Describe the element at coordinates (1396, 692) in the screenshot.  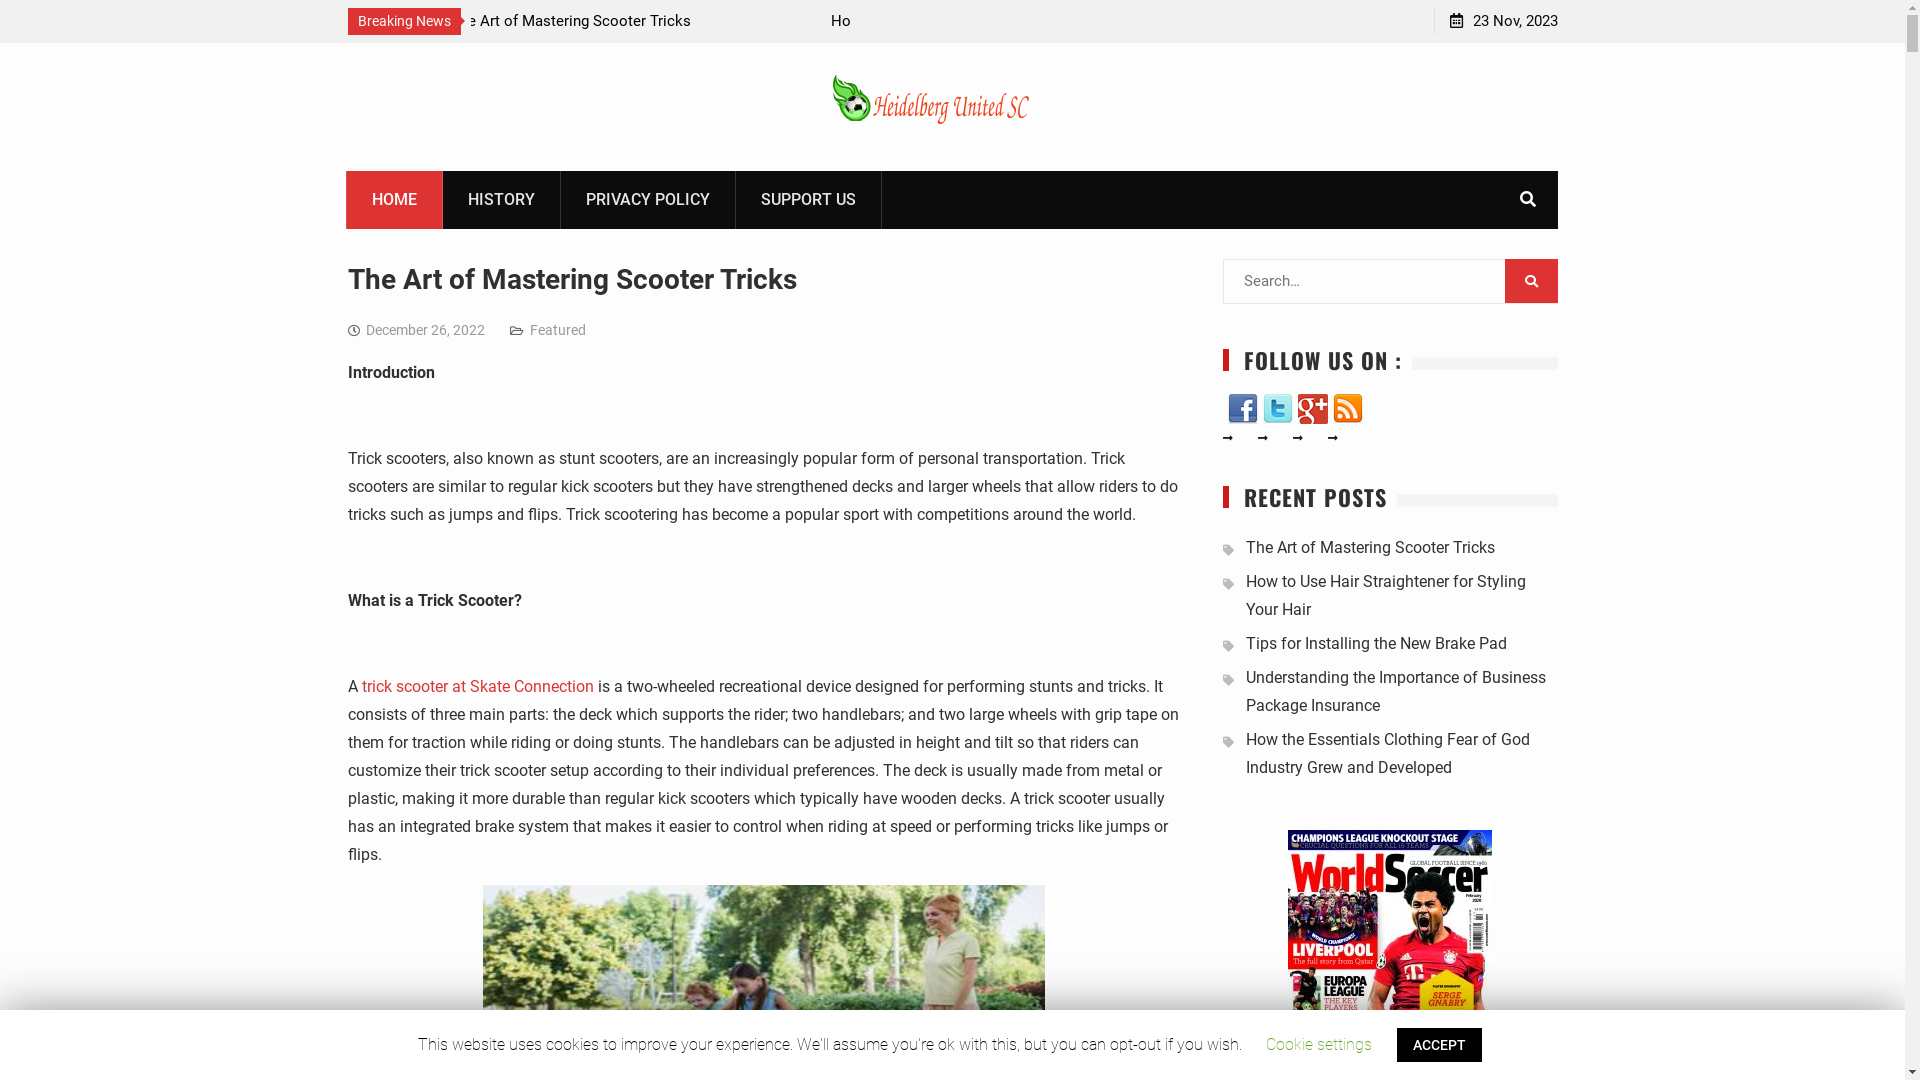
I see `Understanding the Importance of Business Package Insurance` at that location.